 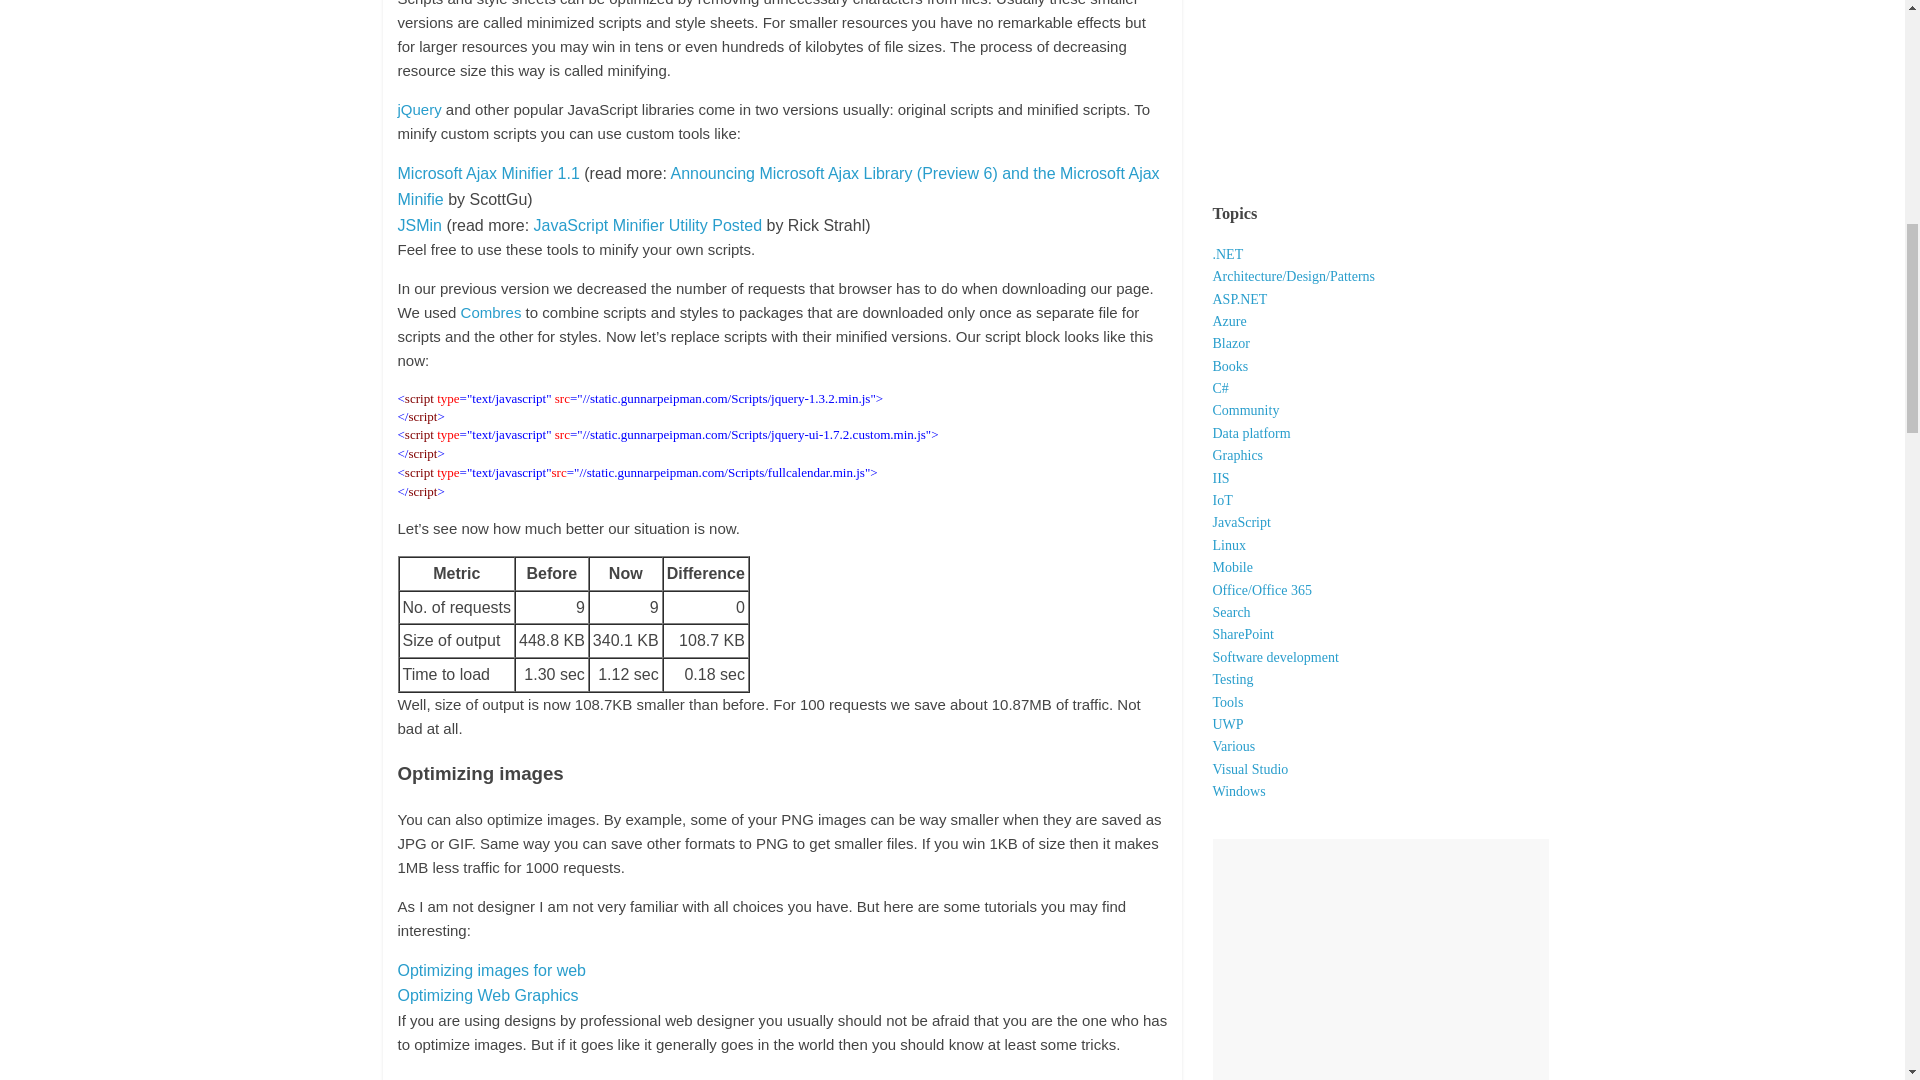 I want to click on Optimizing images for web, so click(x=492, y=970).